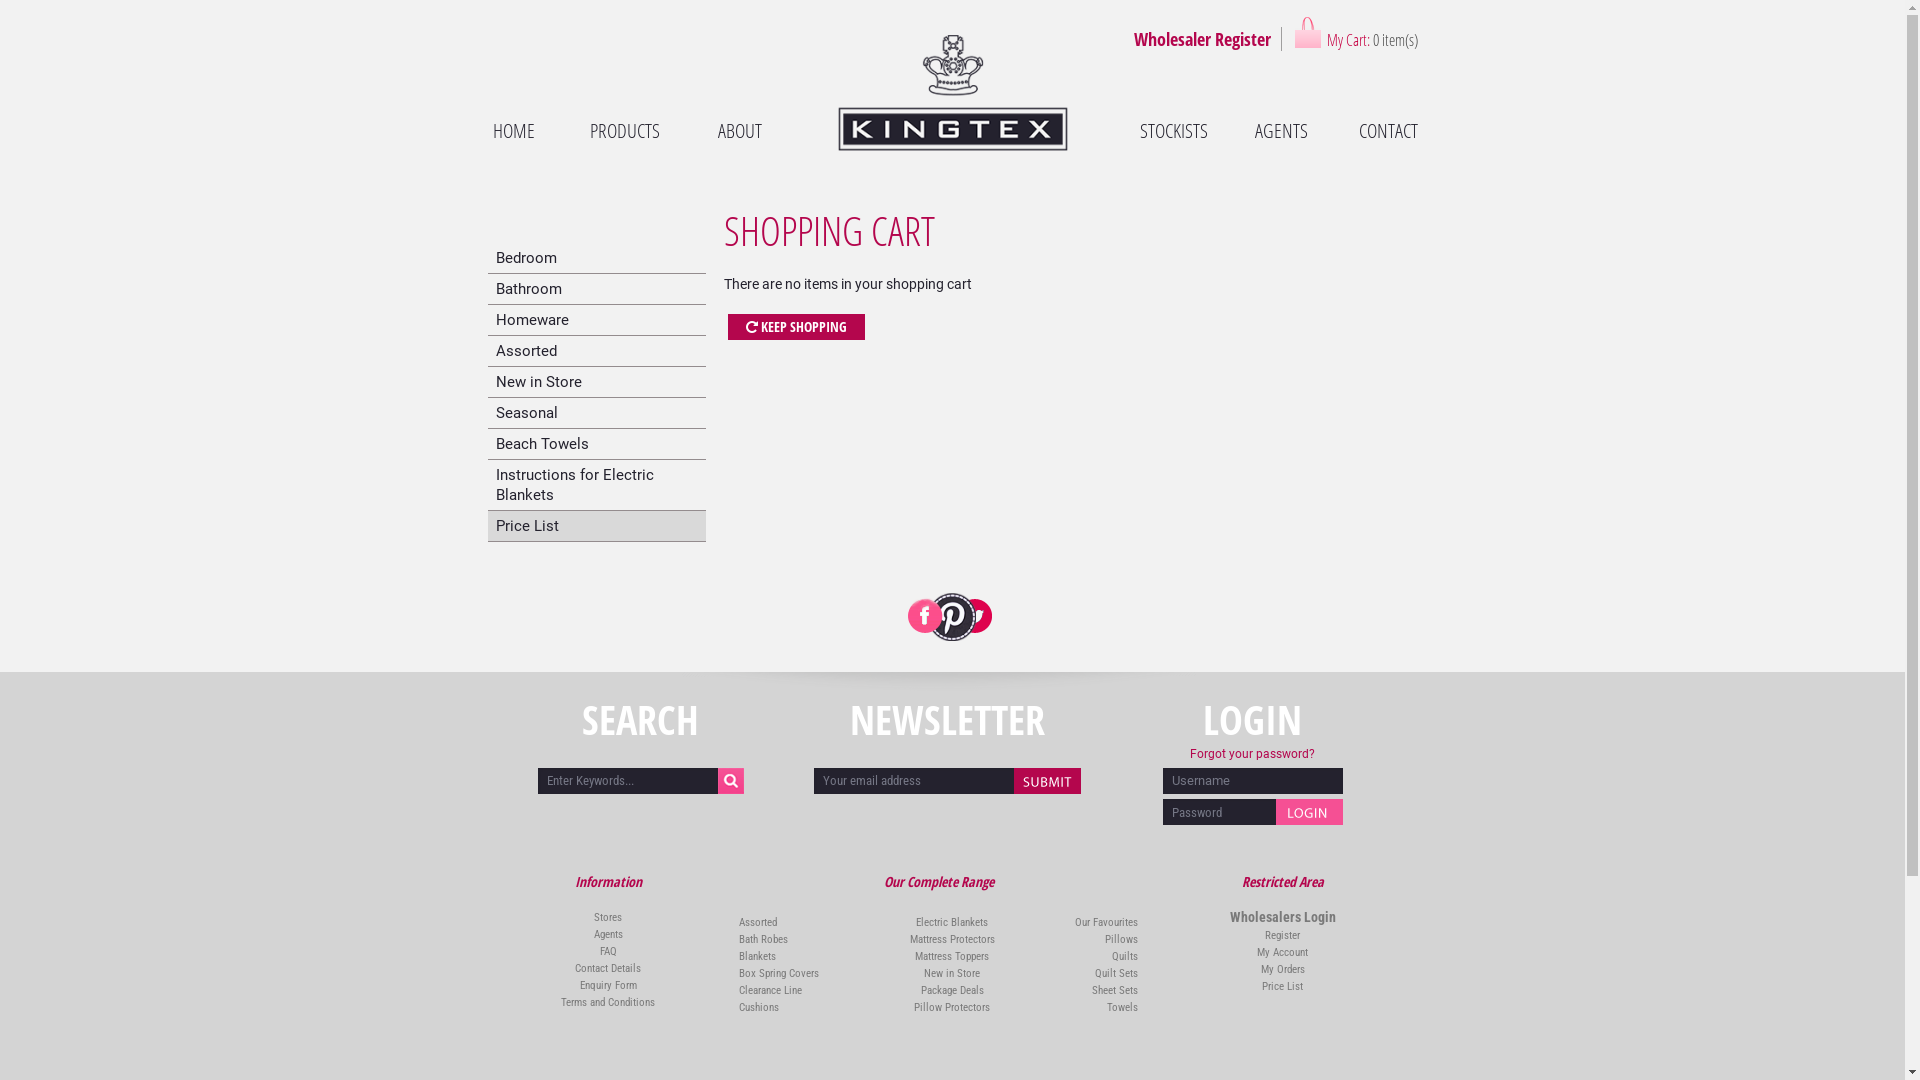 This screenshot has height=1080, width=1920. What do you see at coordinates (1203, 39) in the screenshot?
I see `Wholesaler Register` at bounding box center [1203, 39].